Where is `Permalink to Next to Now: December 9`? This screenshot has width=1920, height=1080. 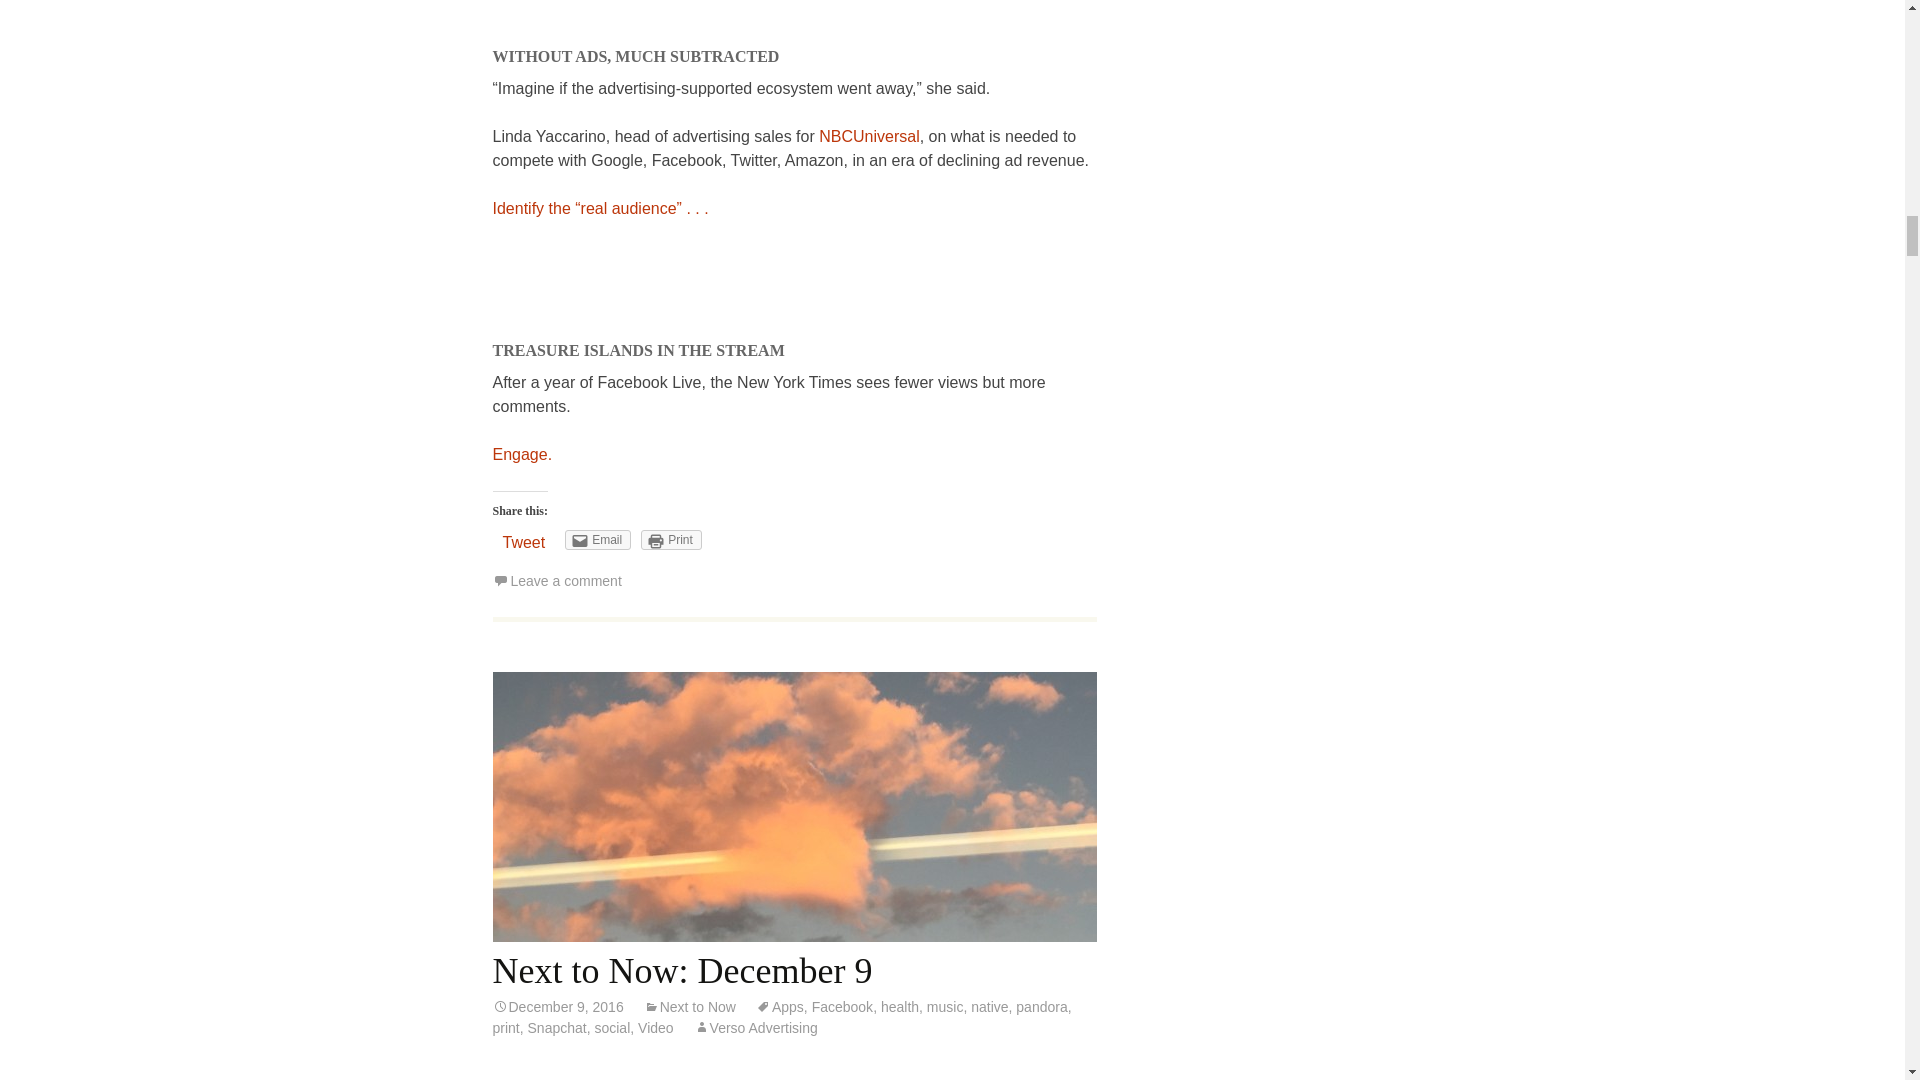 Permalink to Next to Now: December 9 is located at coordinates (556, 1007).